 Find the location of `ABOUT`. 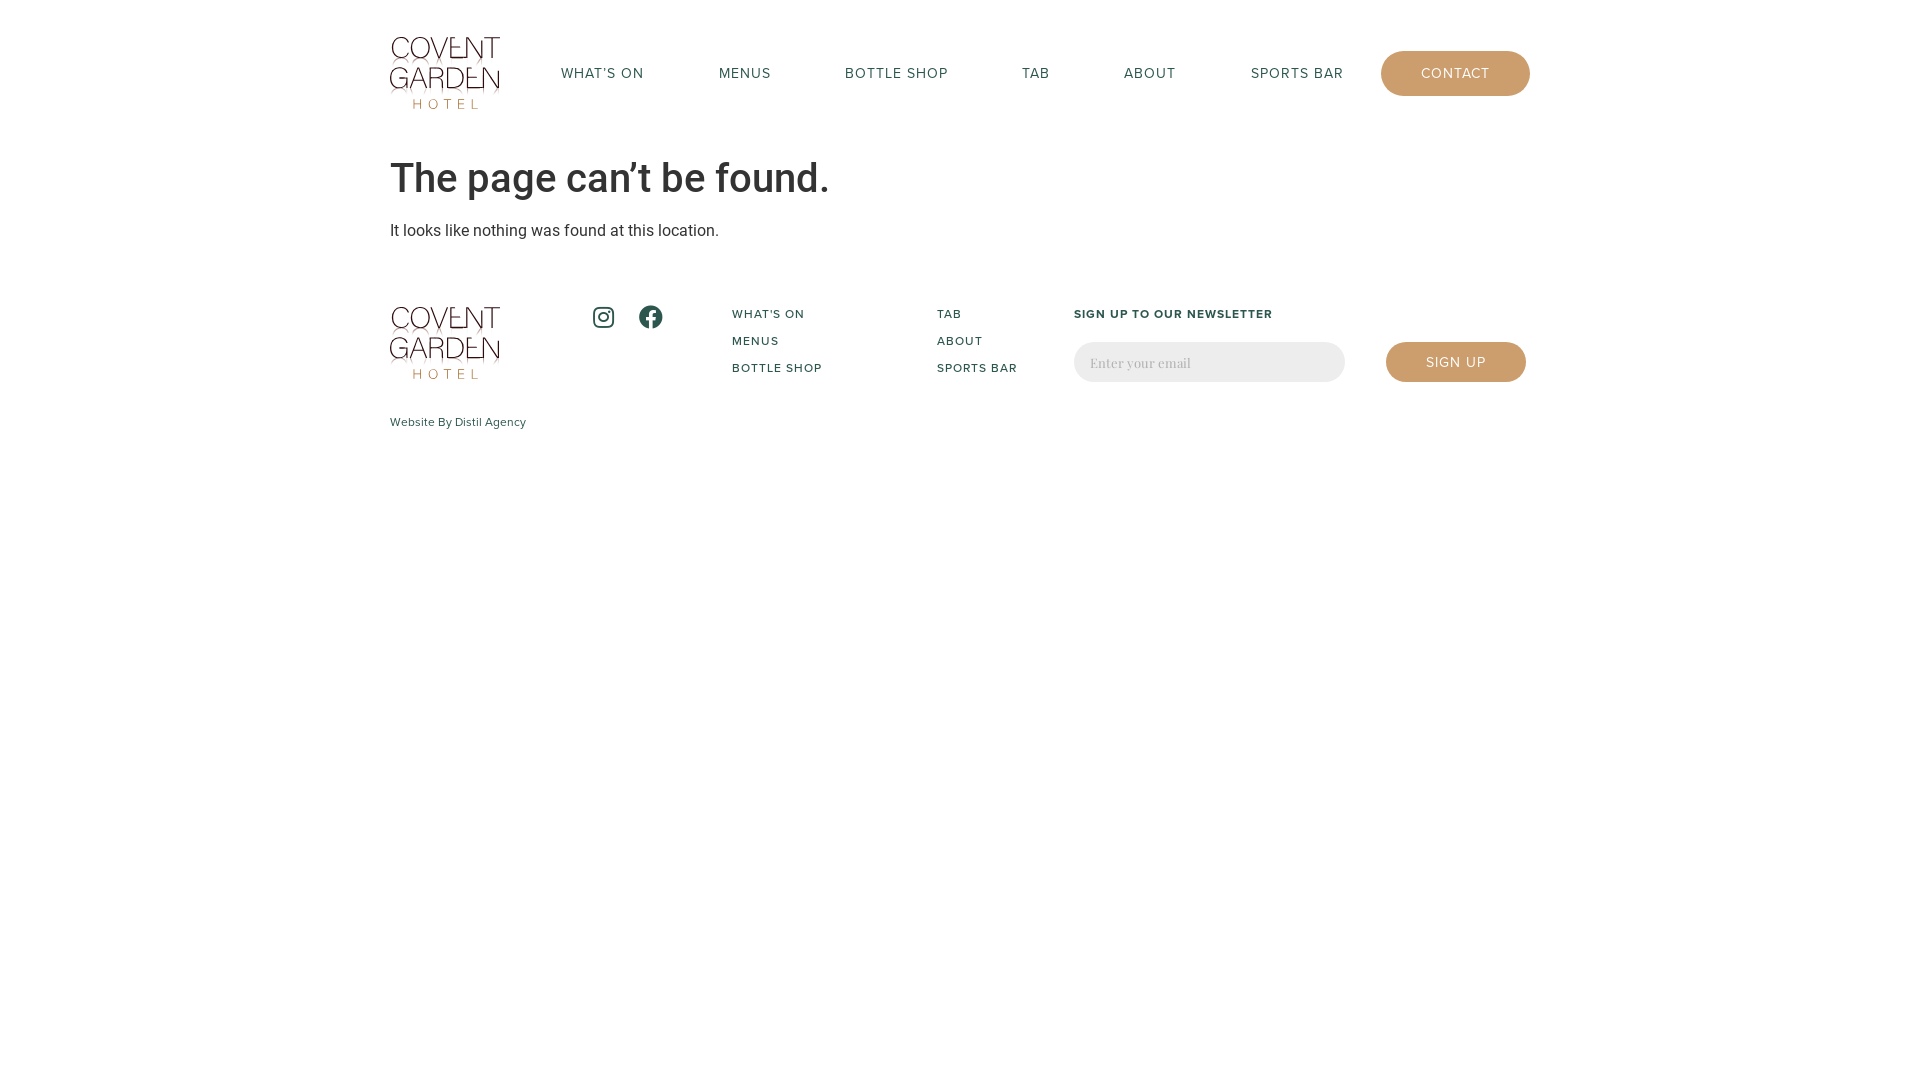

ABOUT is located at coordinates (977, 342).